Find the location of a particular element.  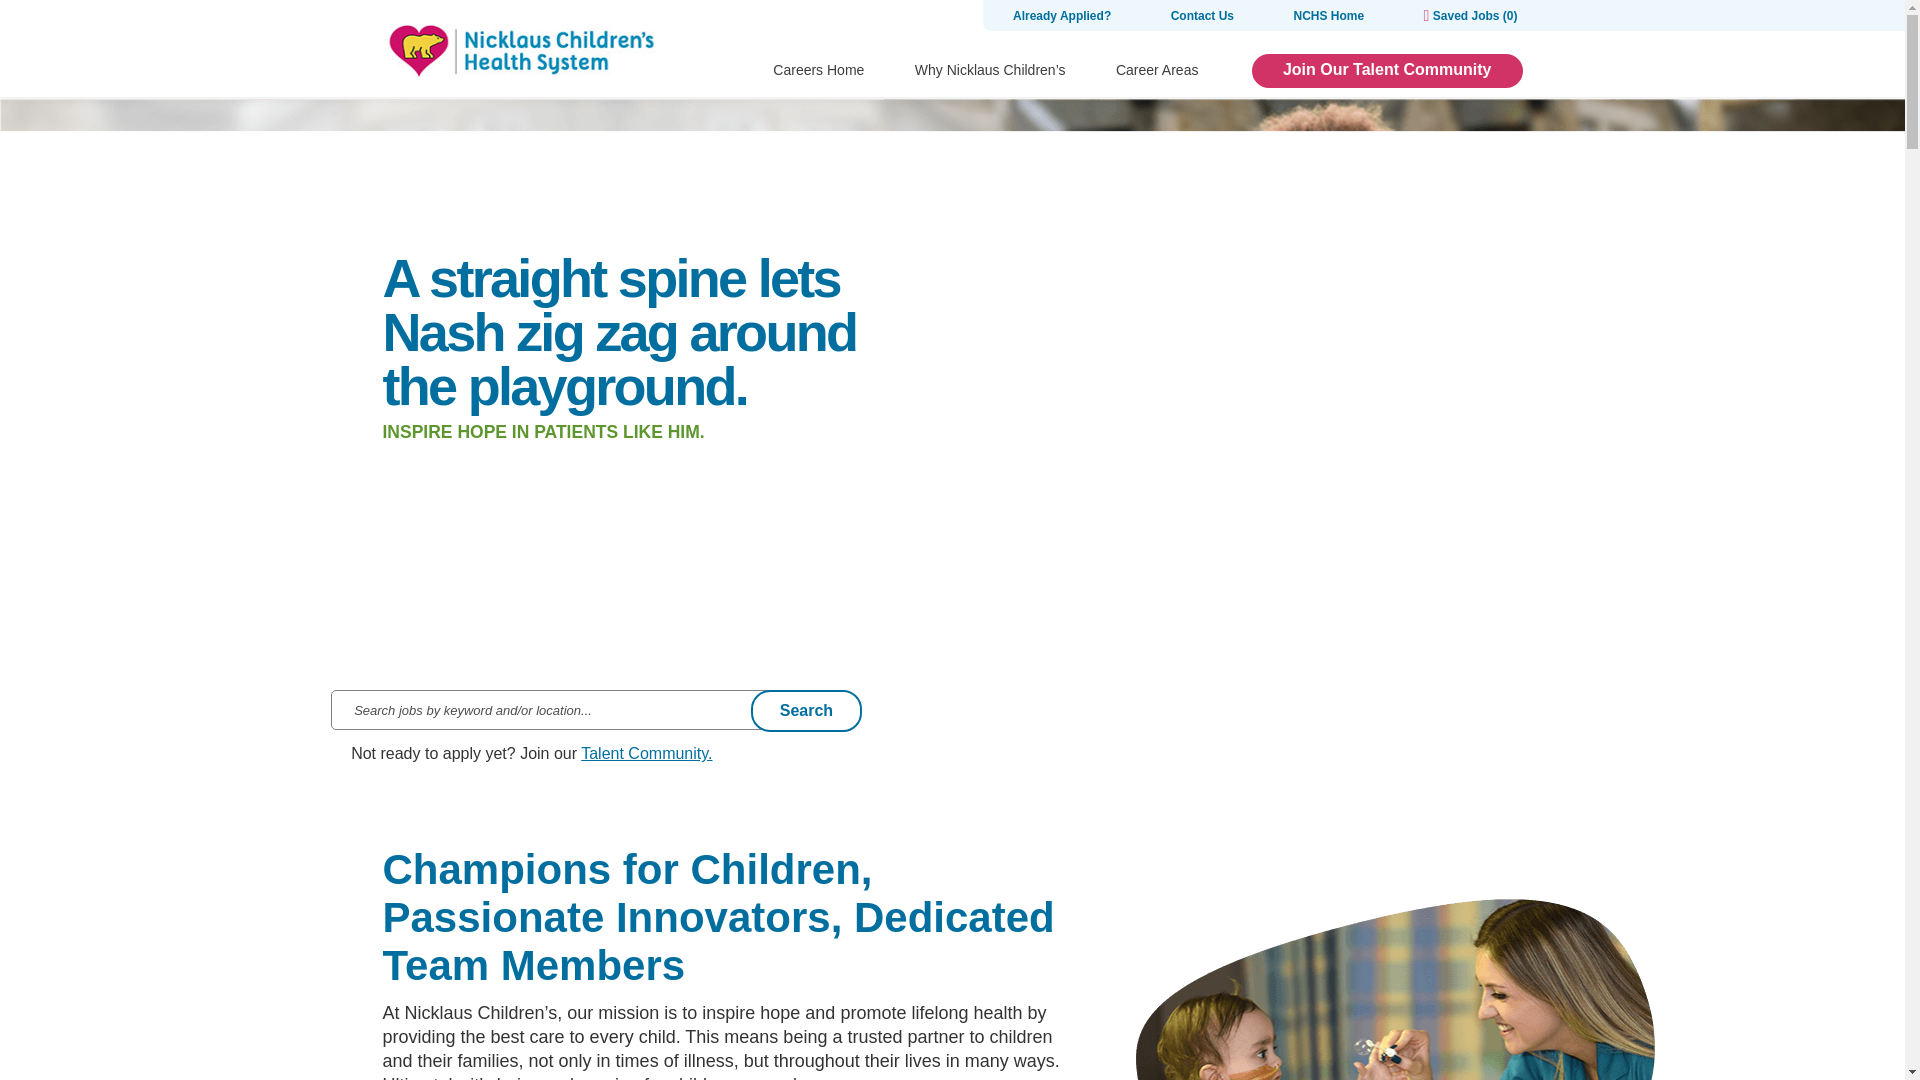

Career Areas is located at coordinates (1156, 70).